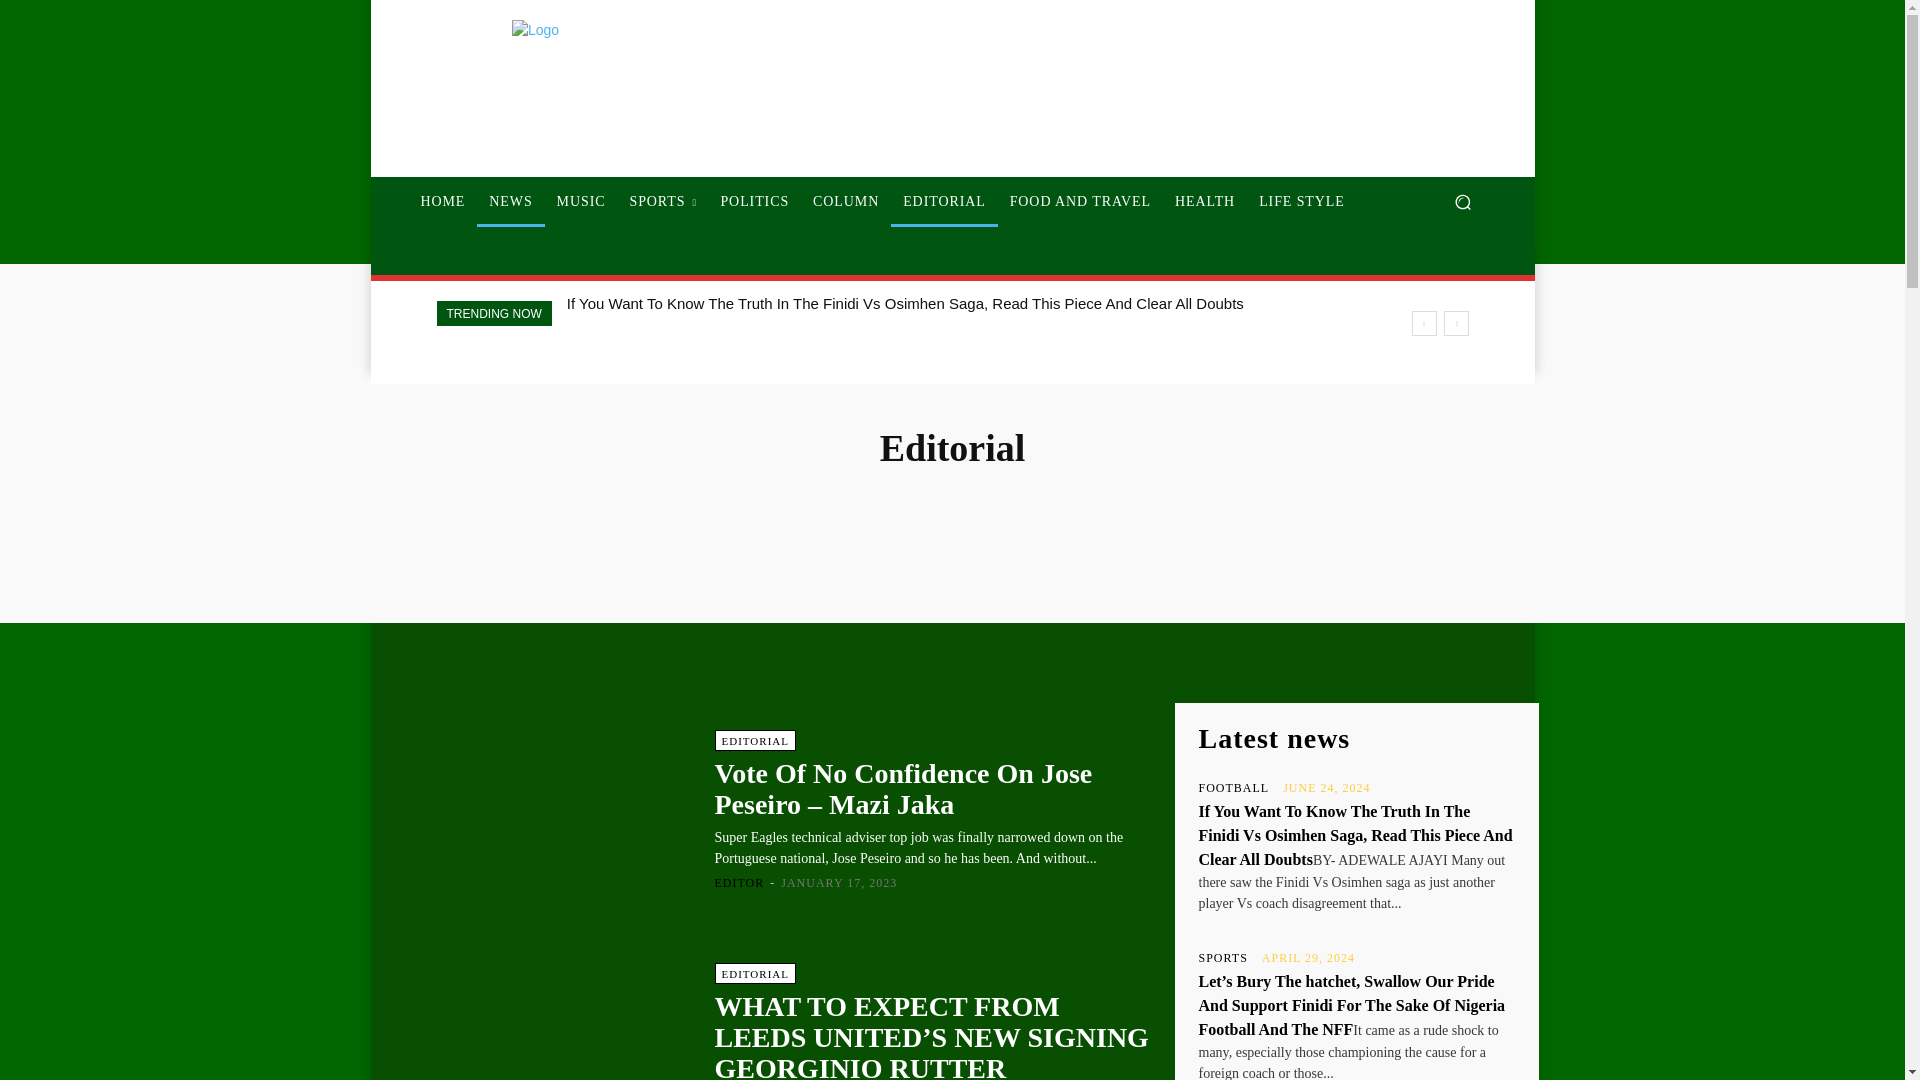 The height and width of the screenshot is (1080, 1920). I want to click on SPORTS, so click(662, 202).